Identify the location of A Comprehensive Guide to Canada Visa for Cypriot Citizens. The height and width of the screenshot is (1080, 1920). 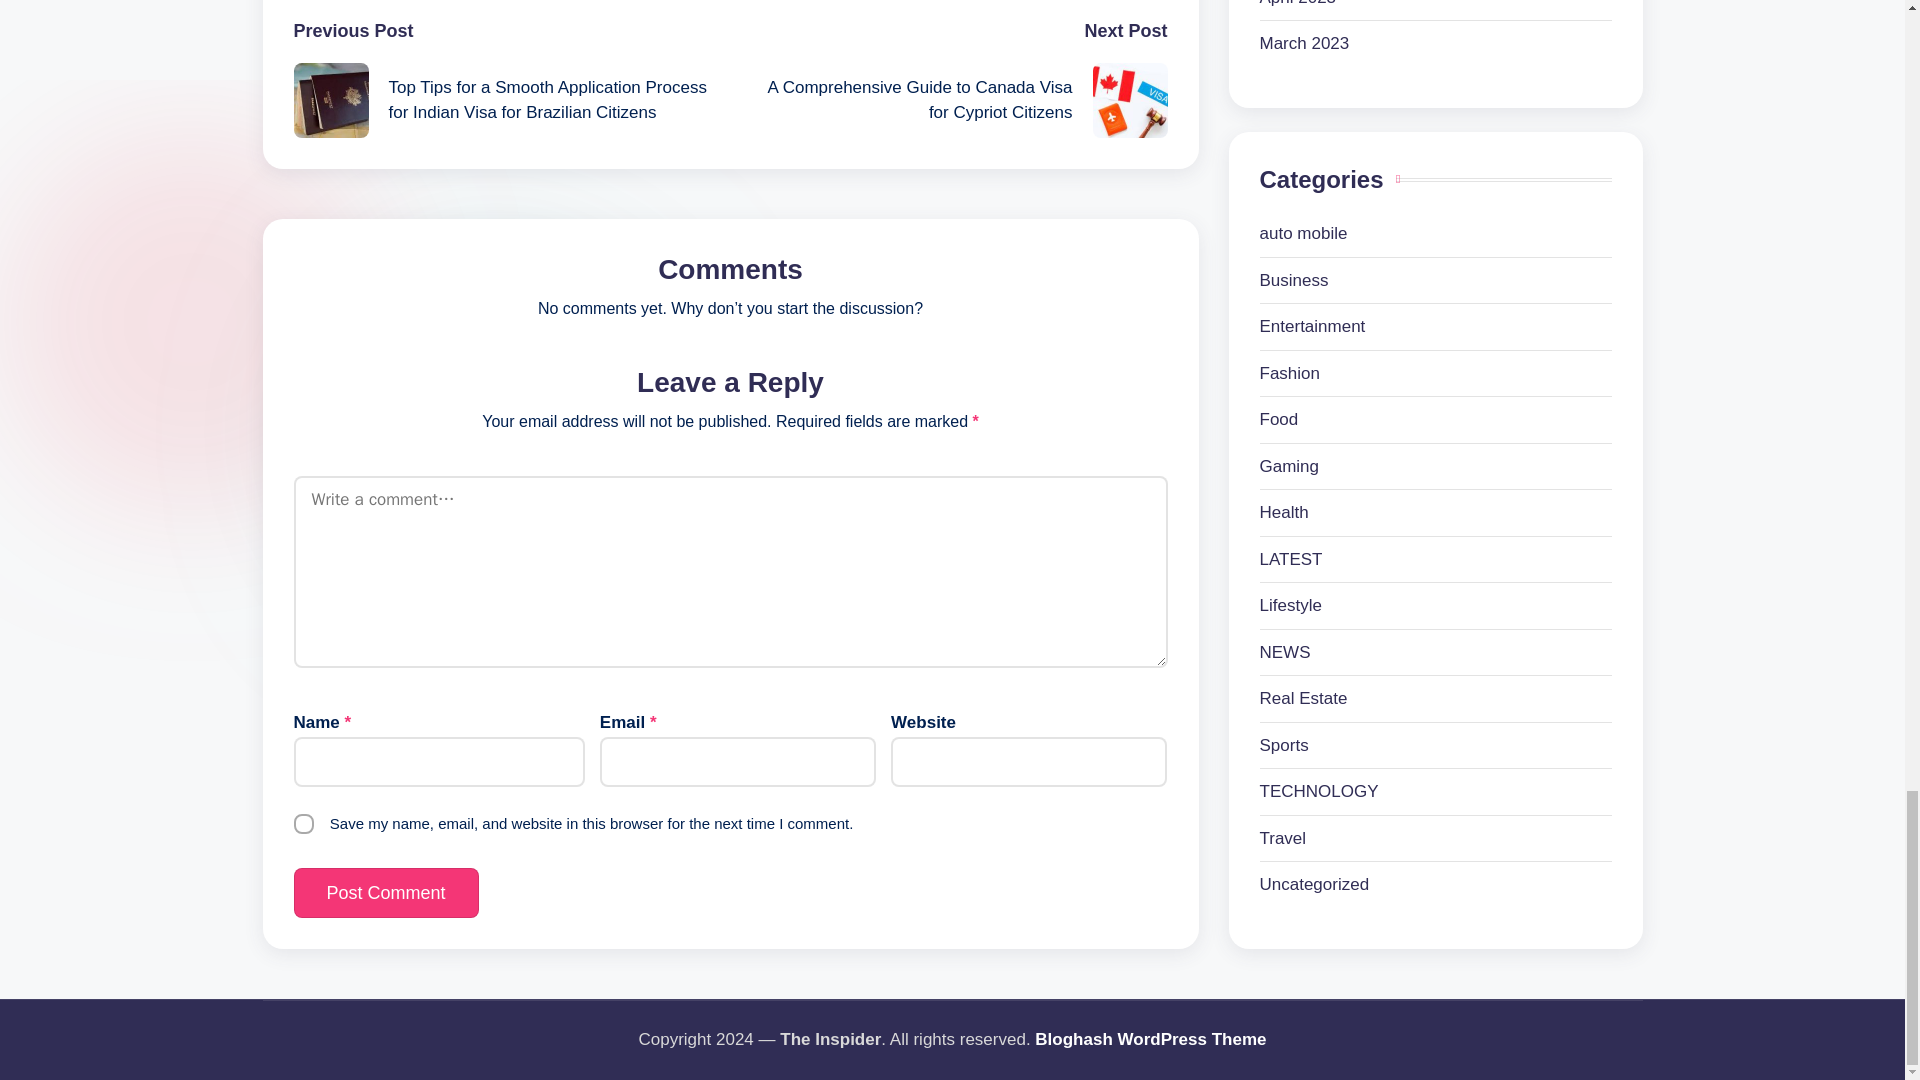
(948, 100).